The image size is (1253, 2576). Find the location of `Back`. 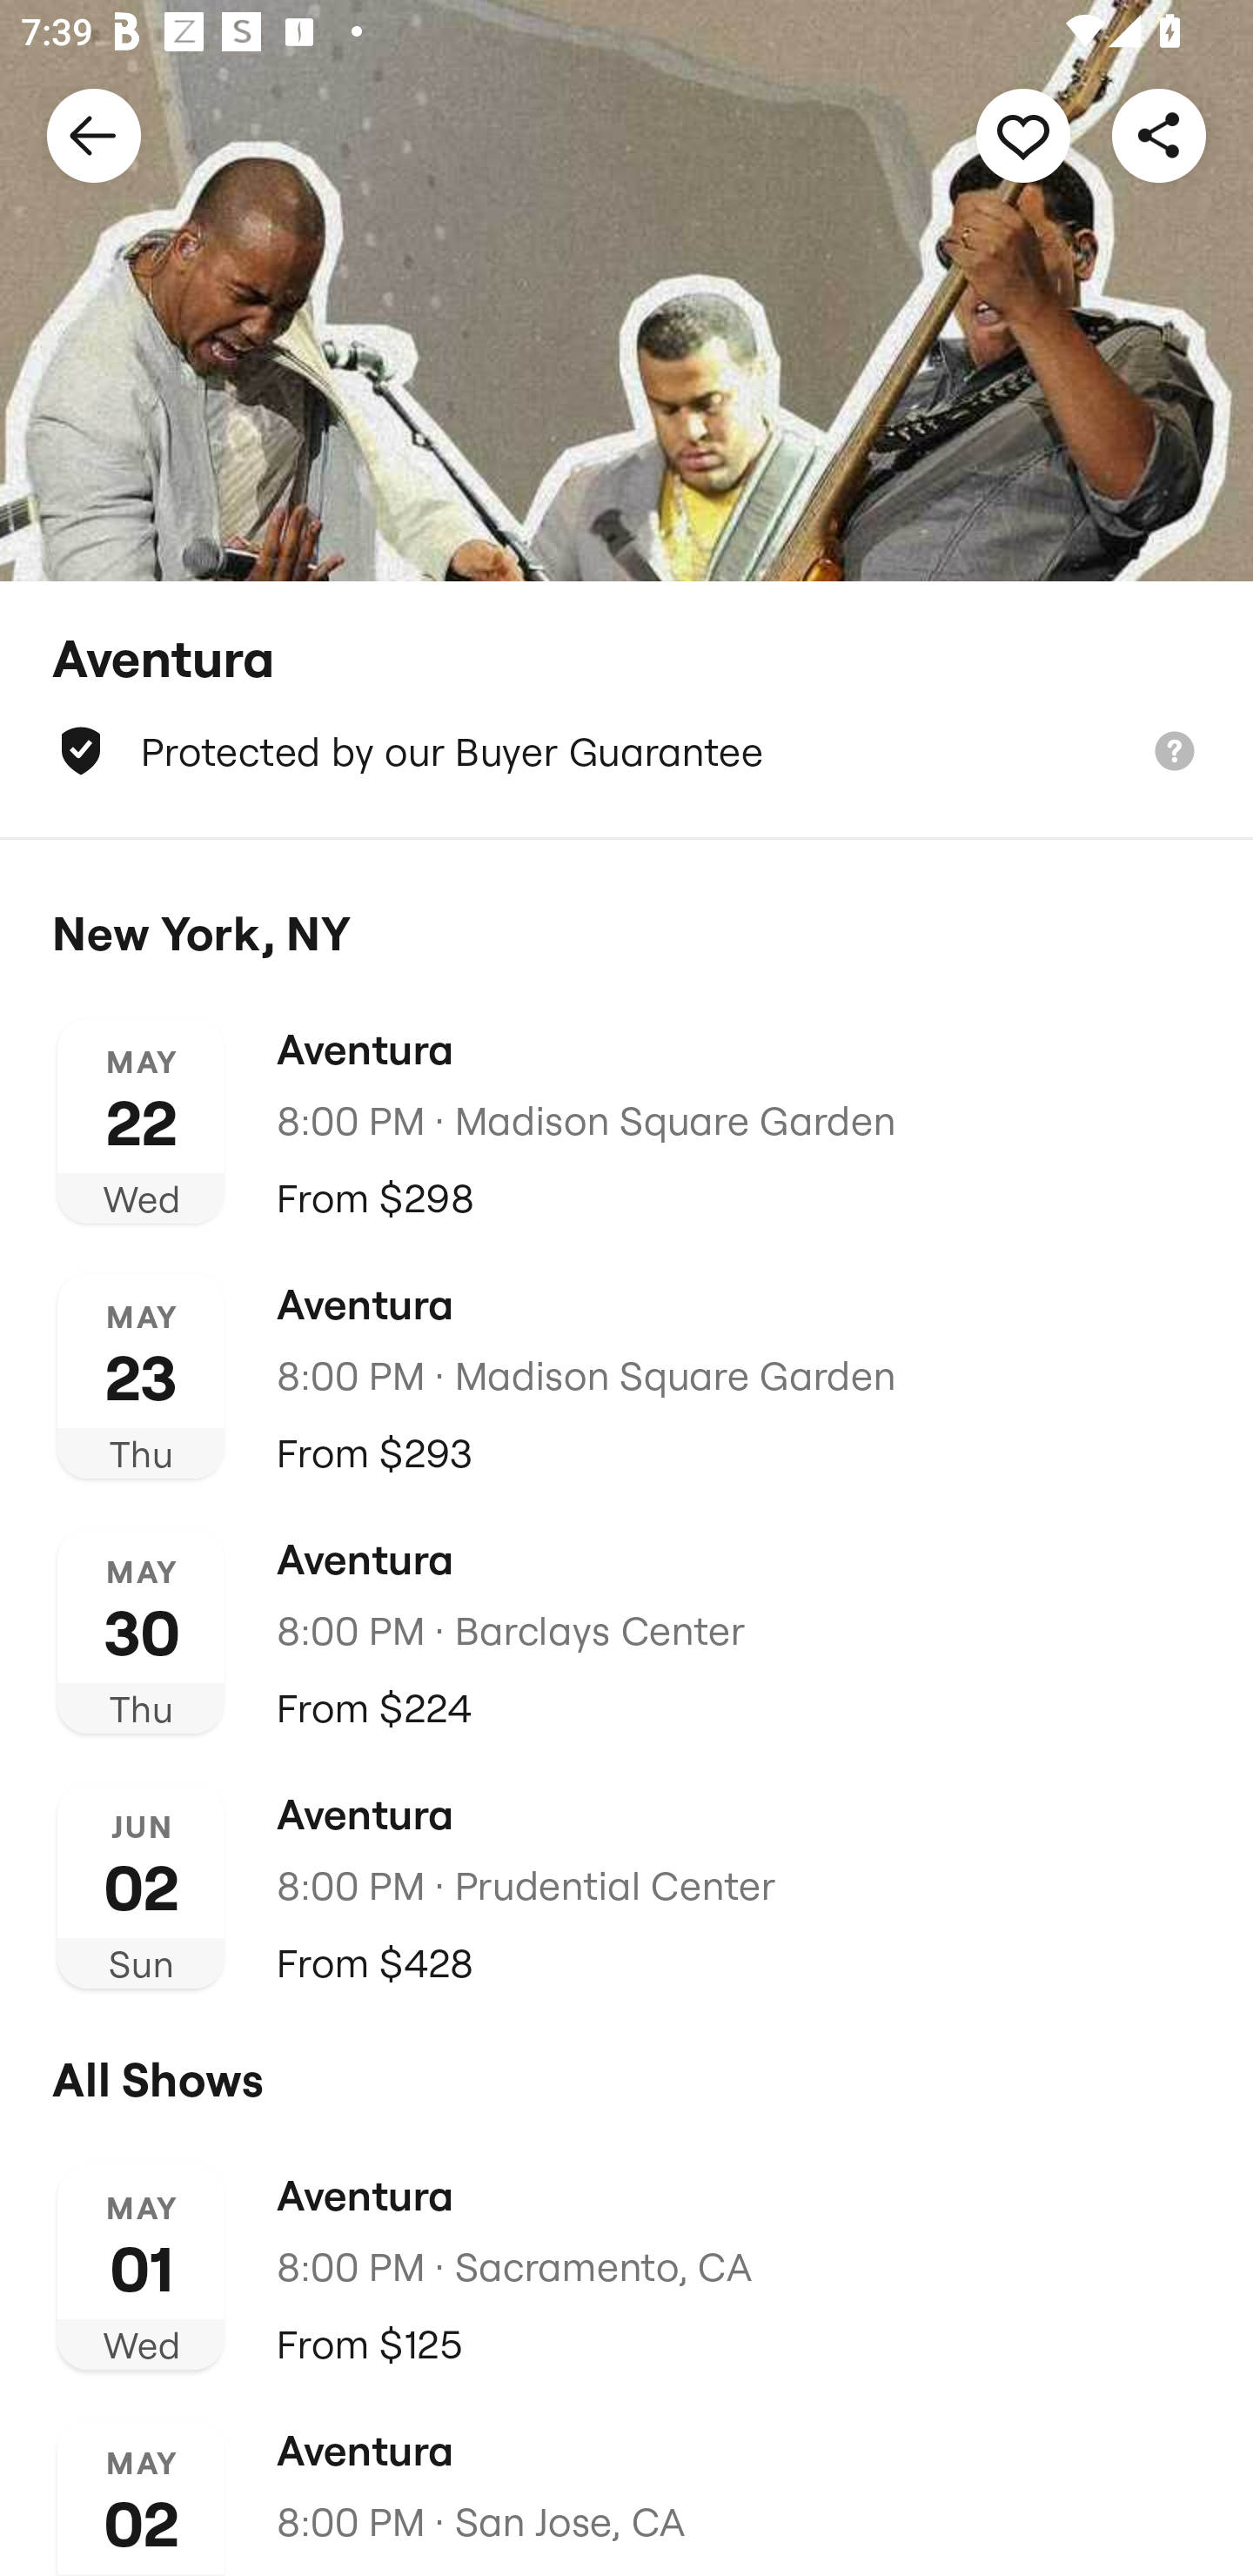

Back is located at coordinates (94, 134).